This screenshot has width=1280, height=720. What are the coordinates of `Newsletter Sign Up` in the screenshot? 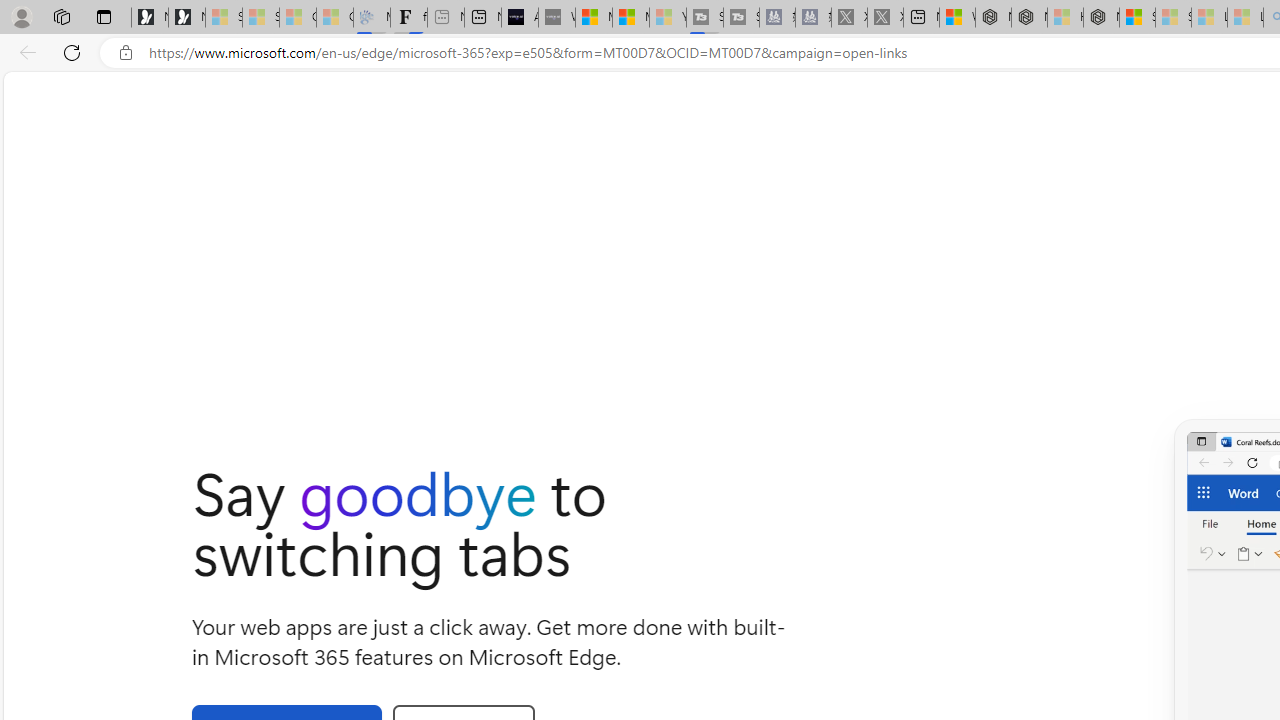 It's located at (186, 18).